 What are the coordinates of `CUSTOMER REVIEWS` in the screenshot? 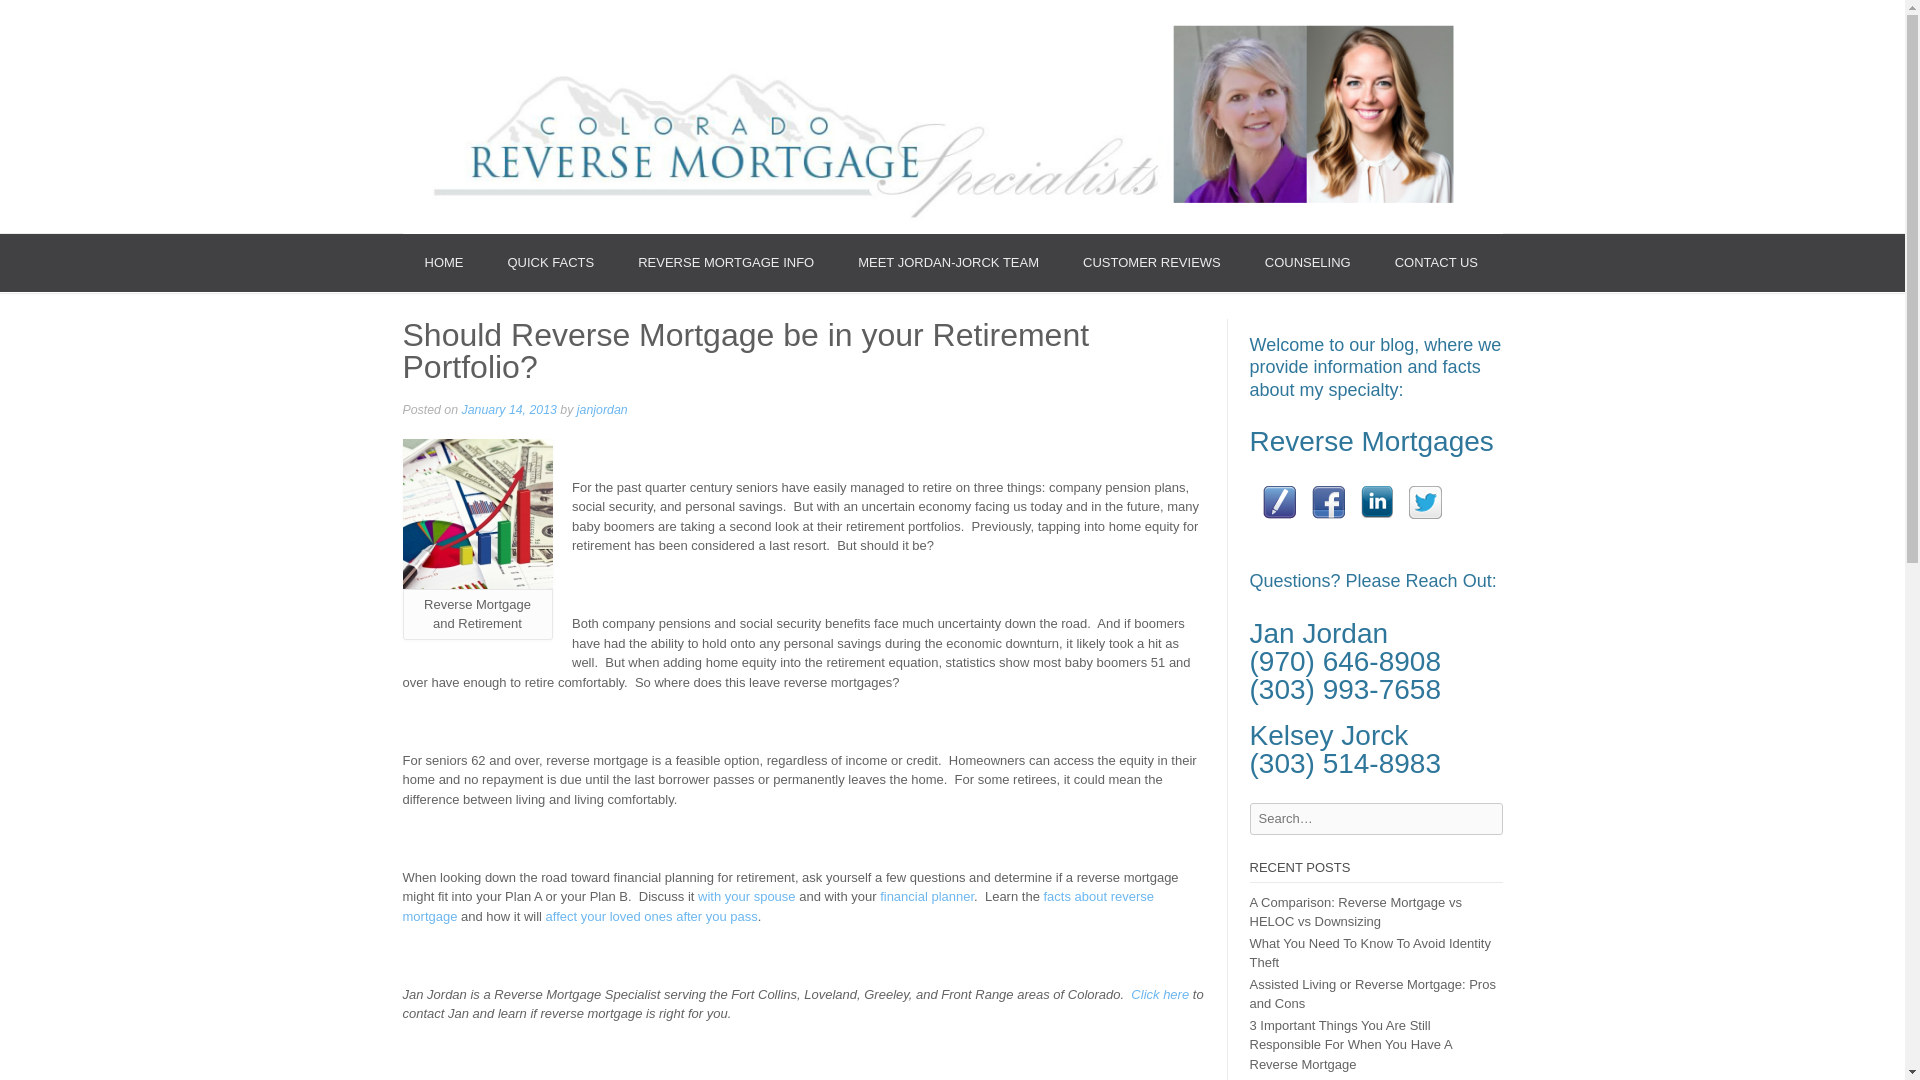 It's located at (1152, 263).